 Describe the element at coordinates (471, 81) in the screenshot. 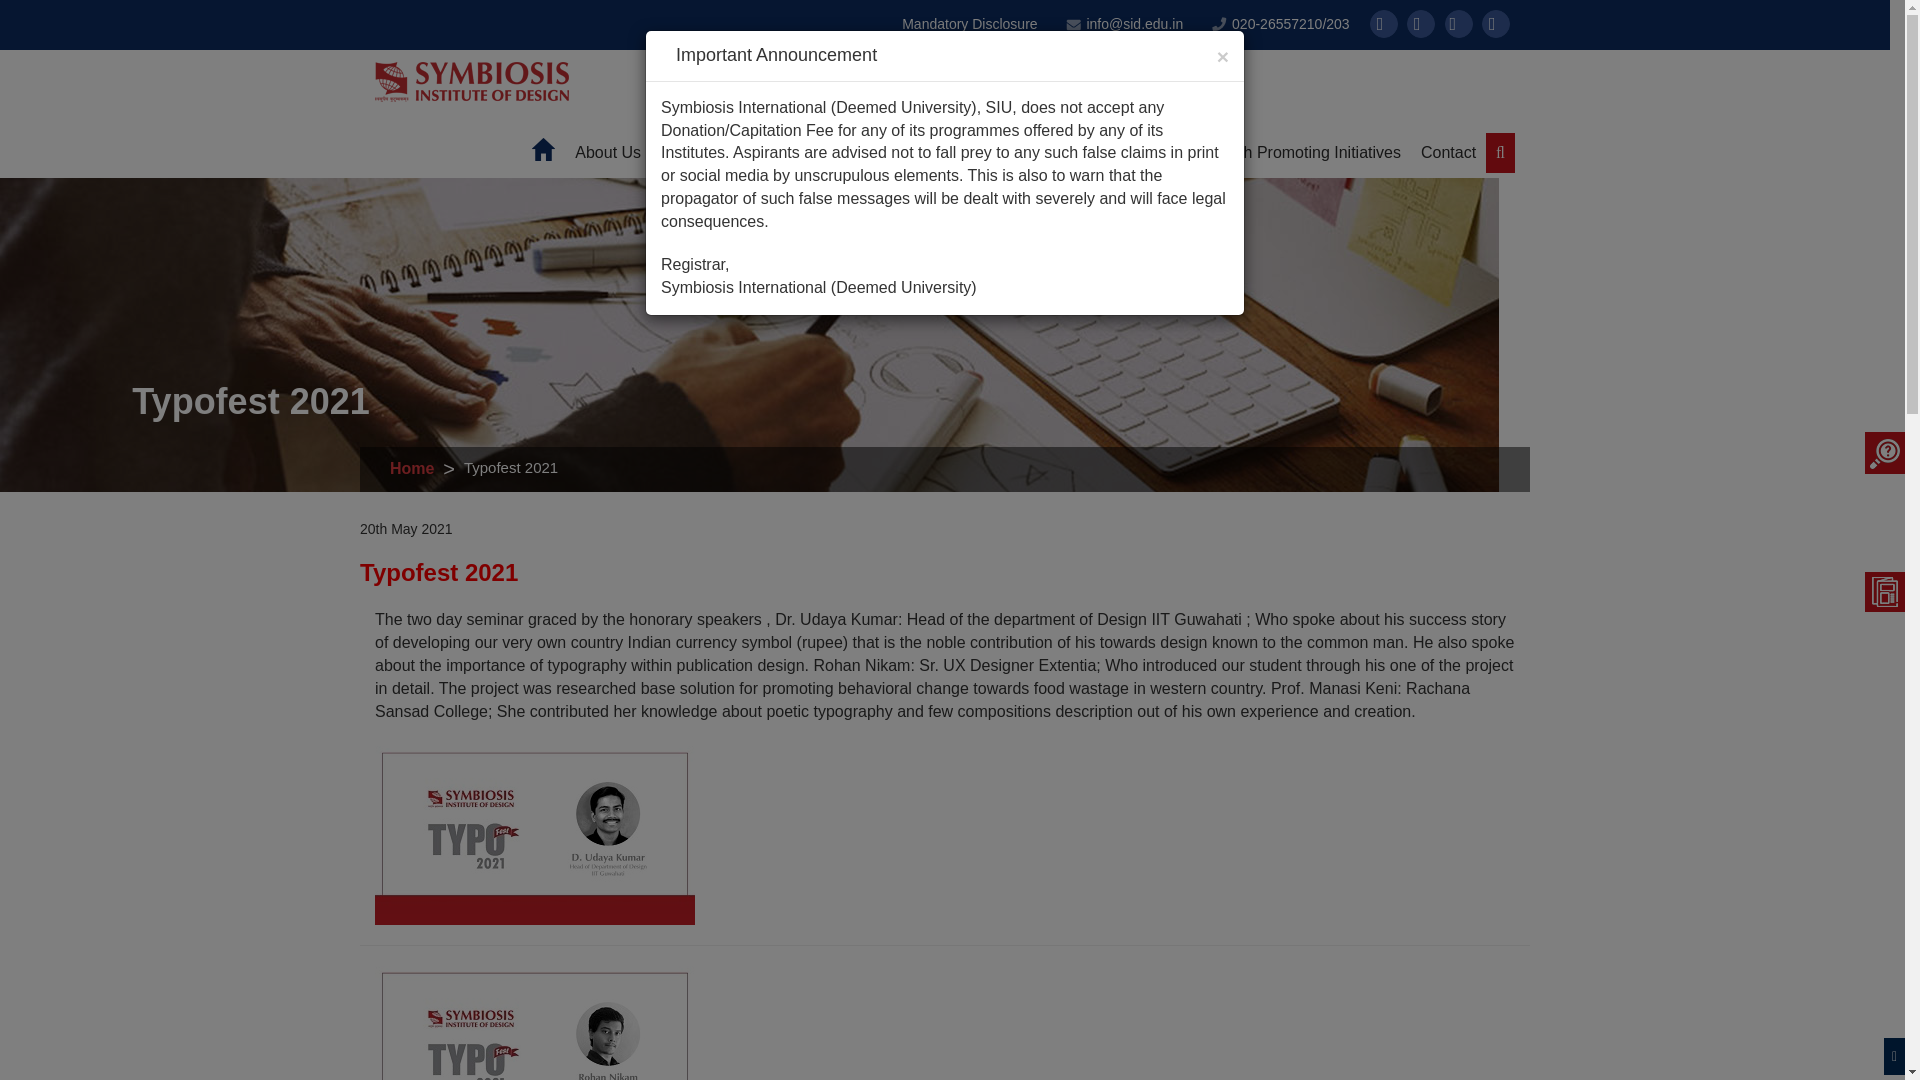

I see `Symbiosis Institute of Design` at that location.